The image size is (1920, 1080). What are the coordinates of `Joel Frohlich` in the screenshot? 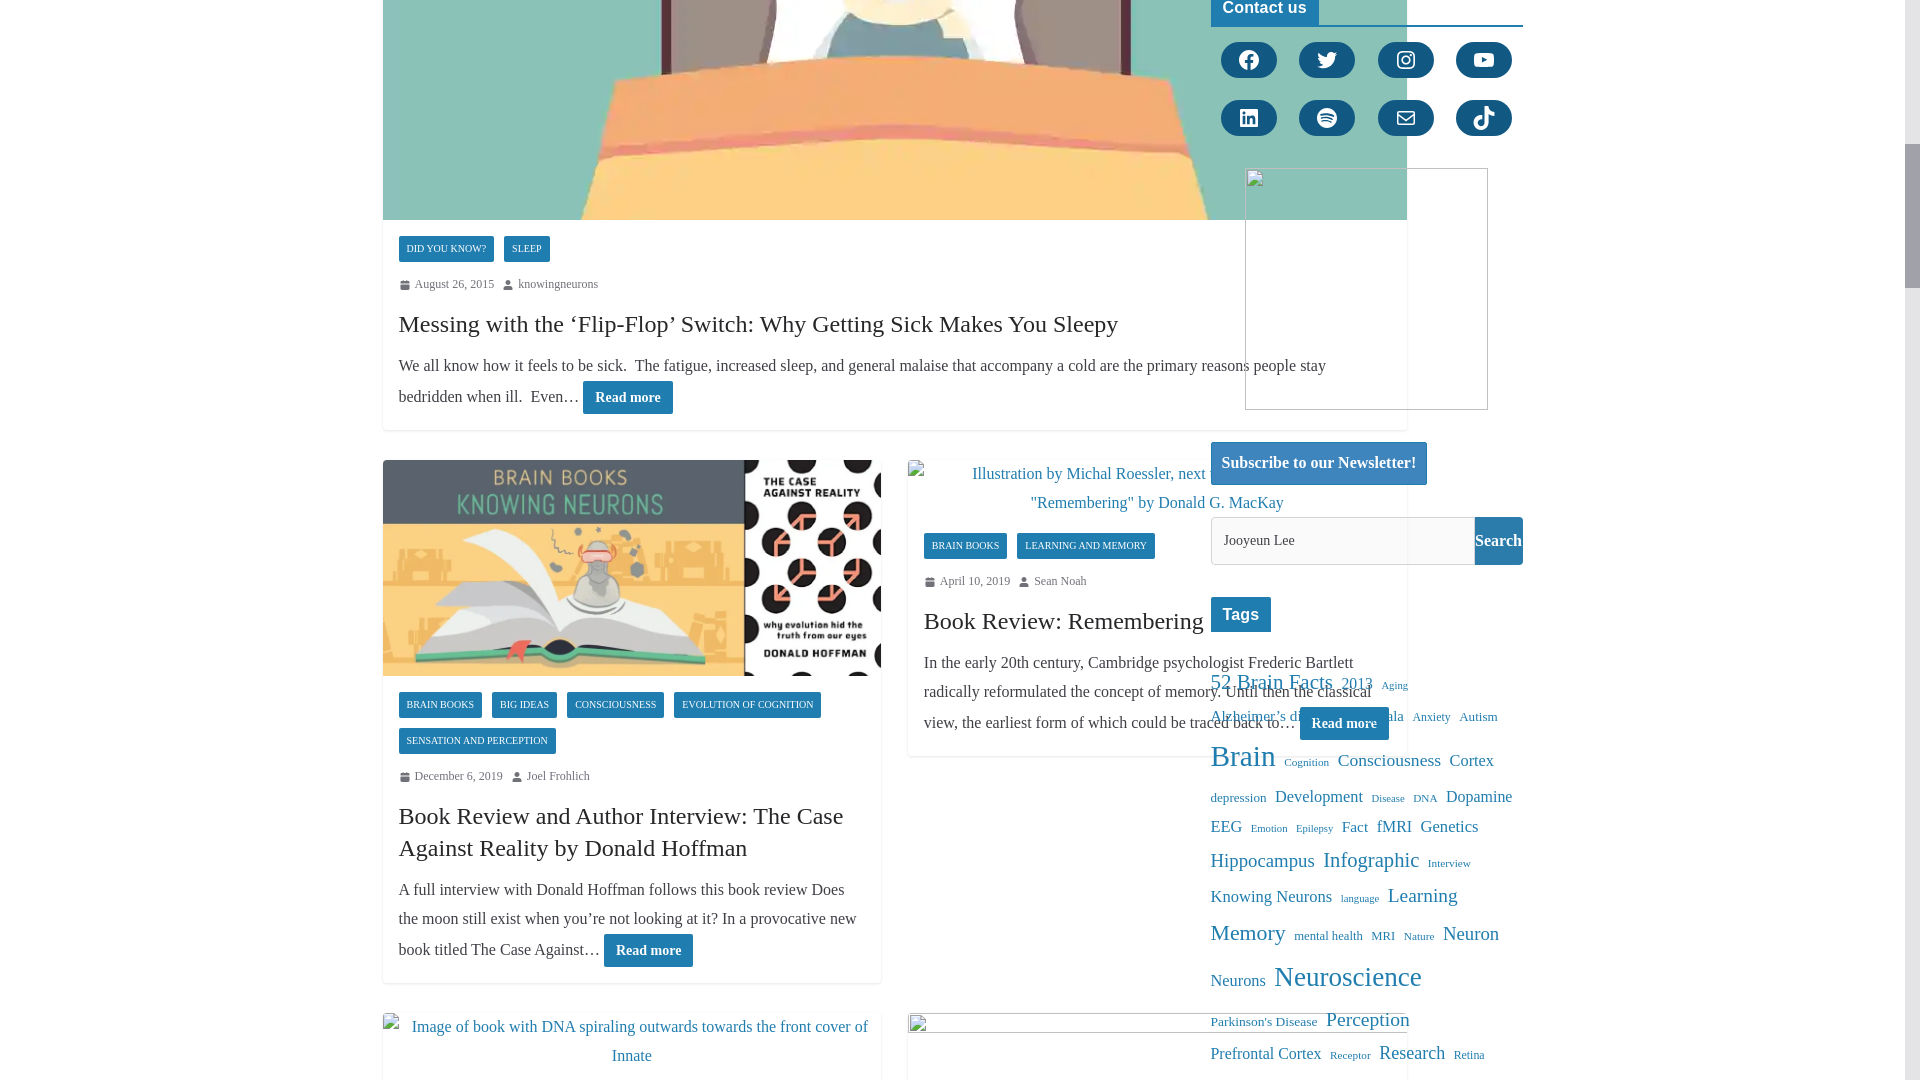 It's located at (558, 776).